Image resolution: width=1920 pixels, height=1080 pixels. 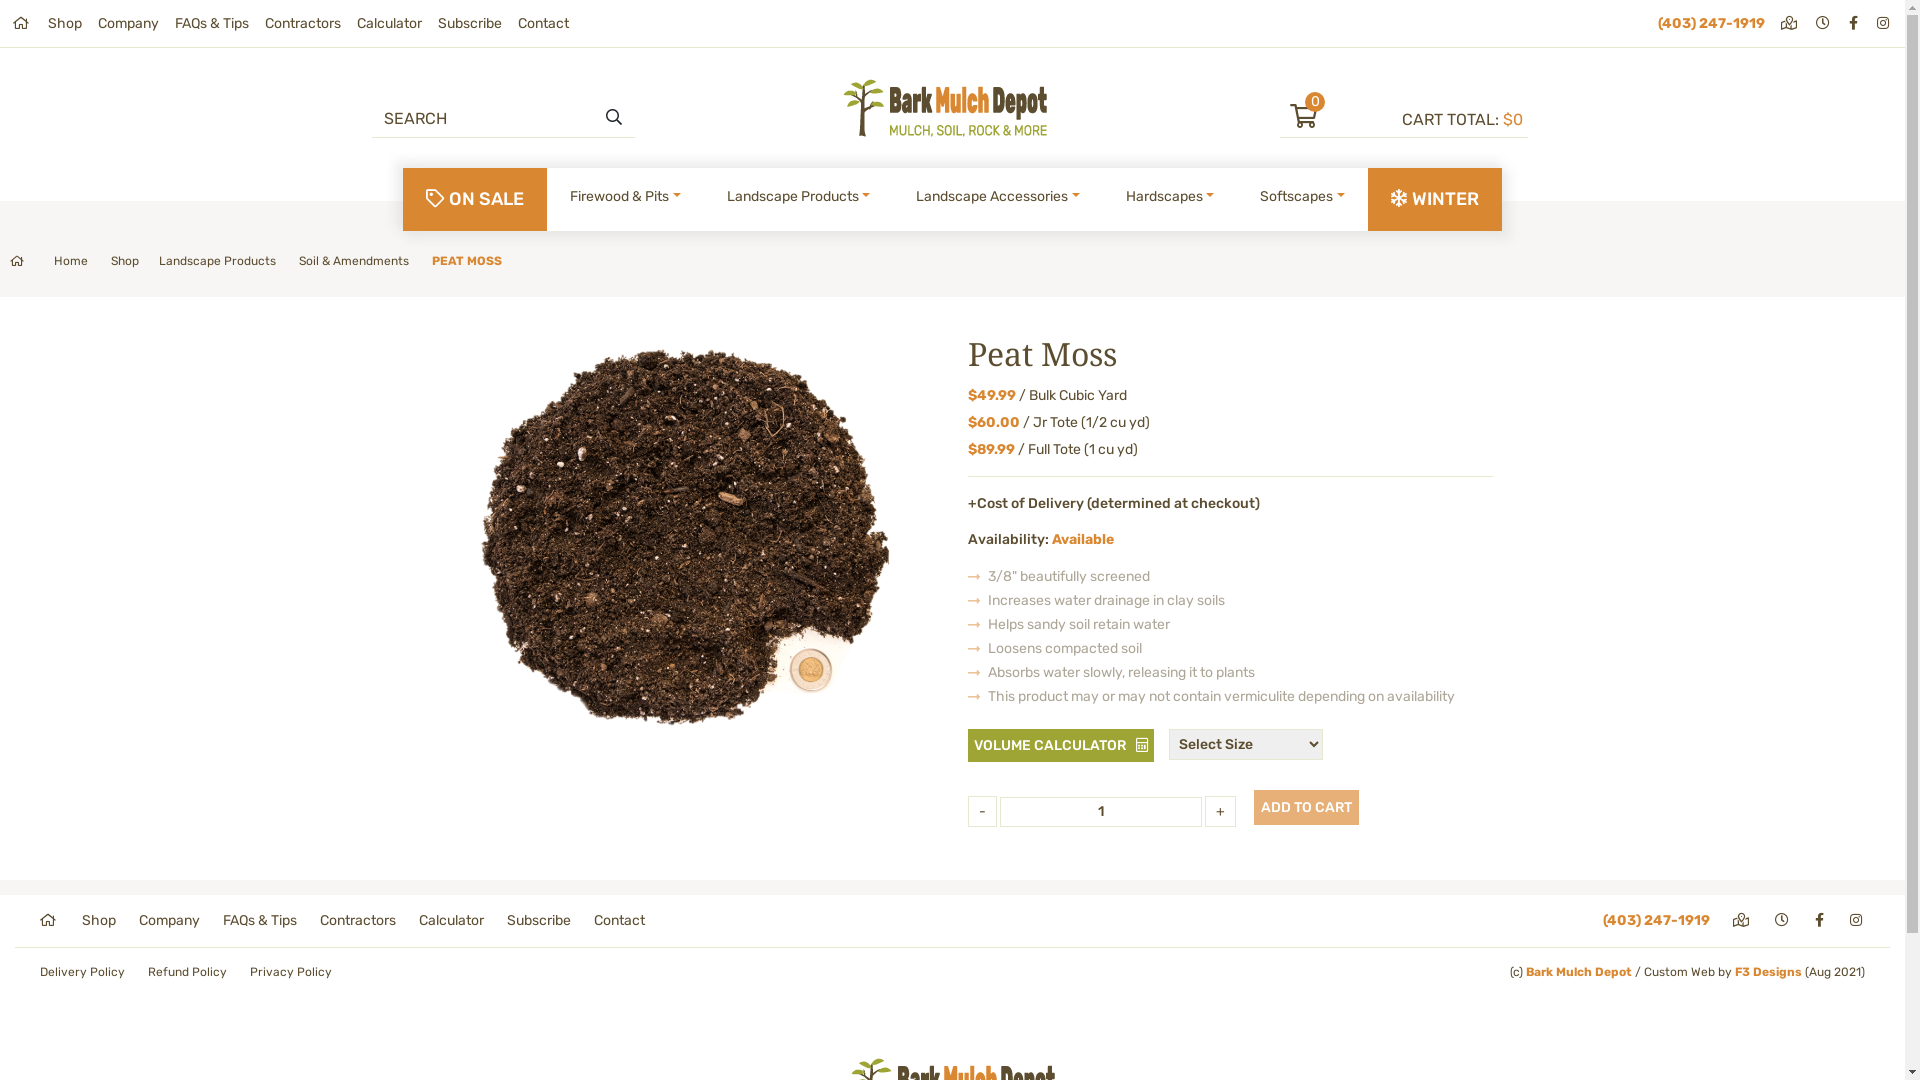 I want to click on (403) 247-1919, so click(x=1656, y=920).